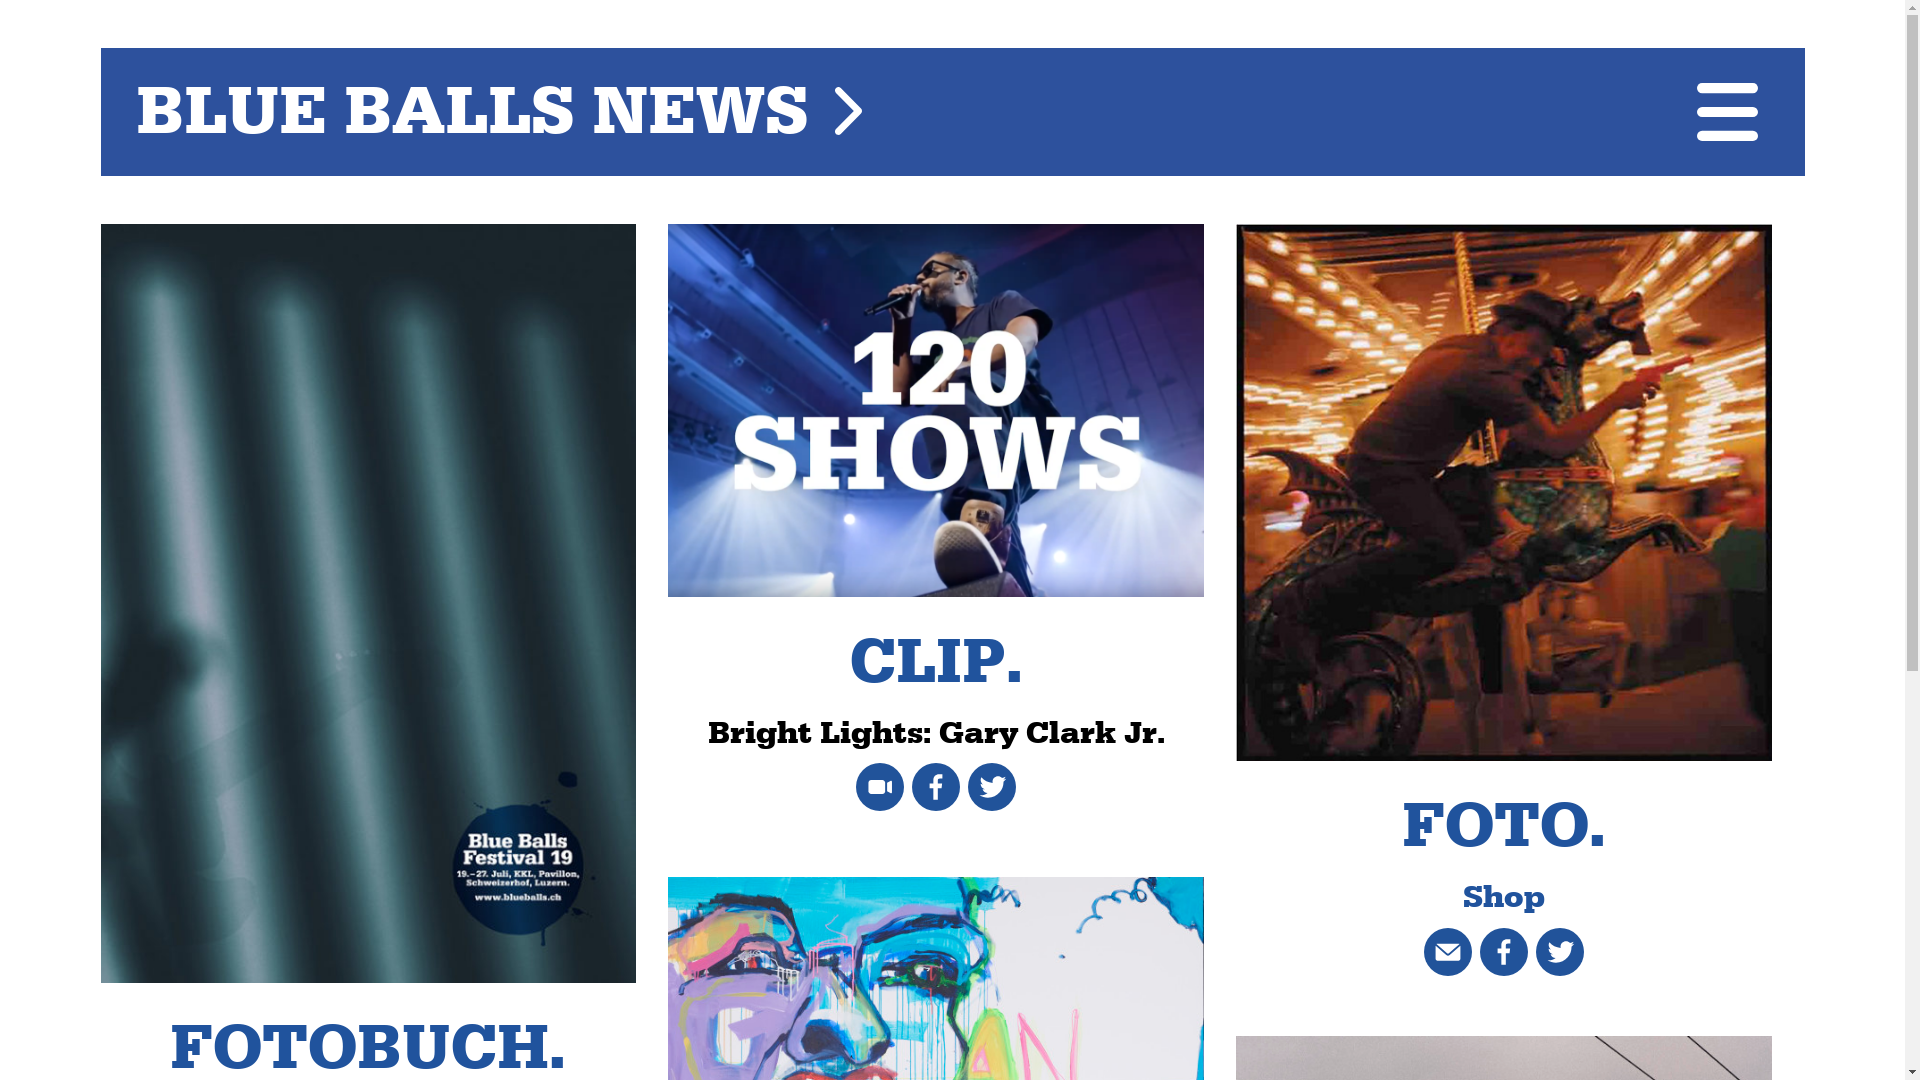  I want to click on Share on Twitter, so click(992, 782).